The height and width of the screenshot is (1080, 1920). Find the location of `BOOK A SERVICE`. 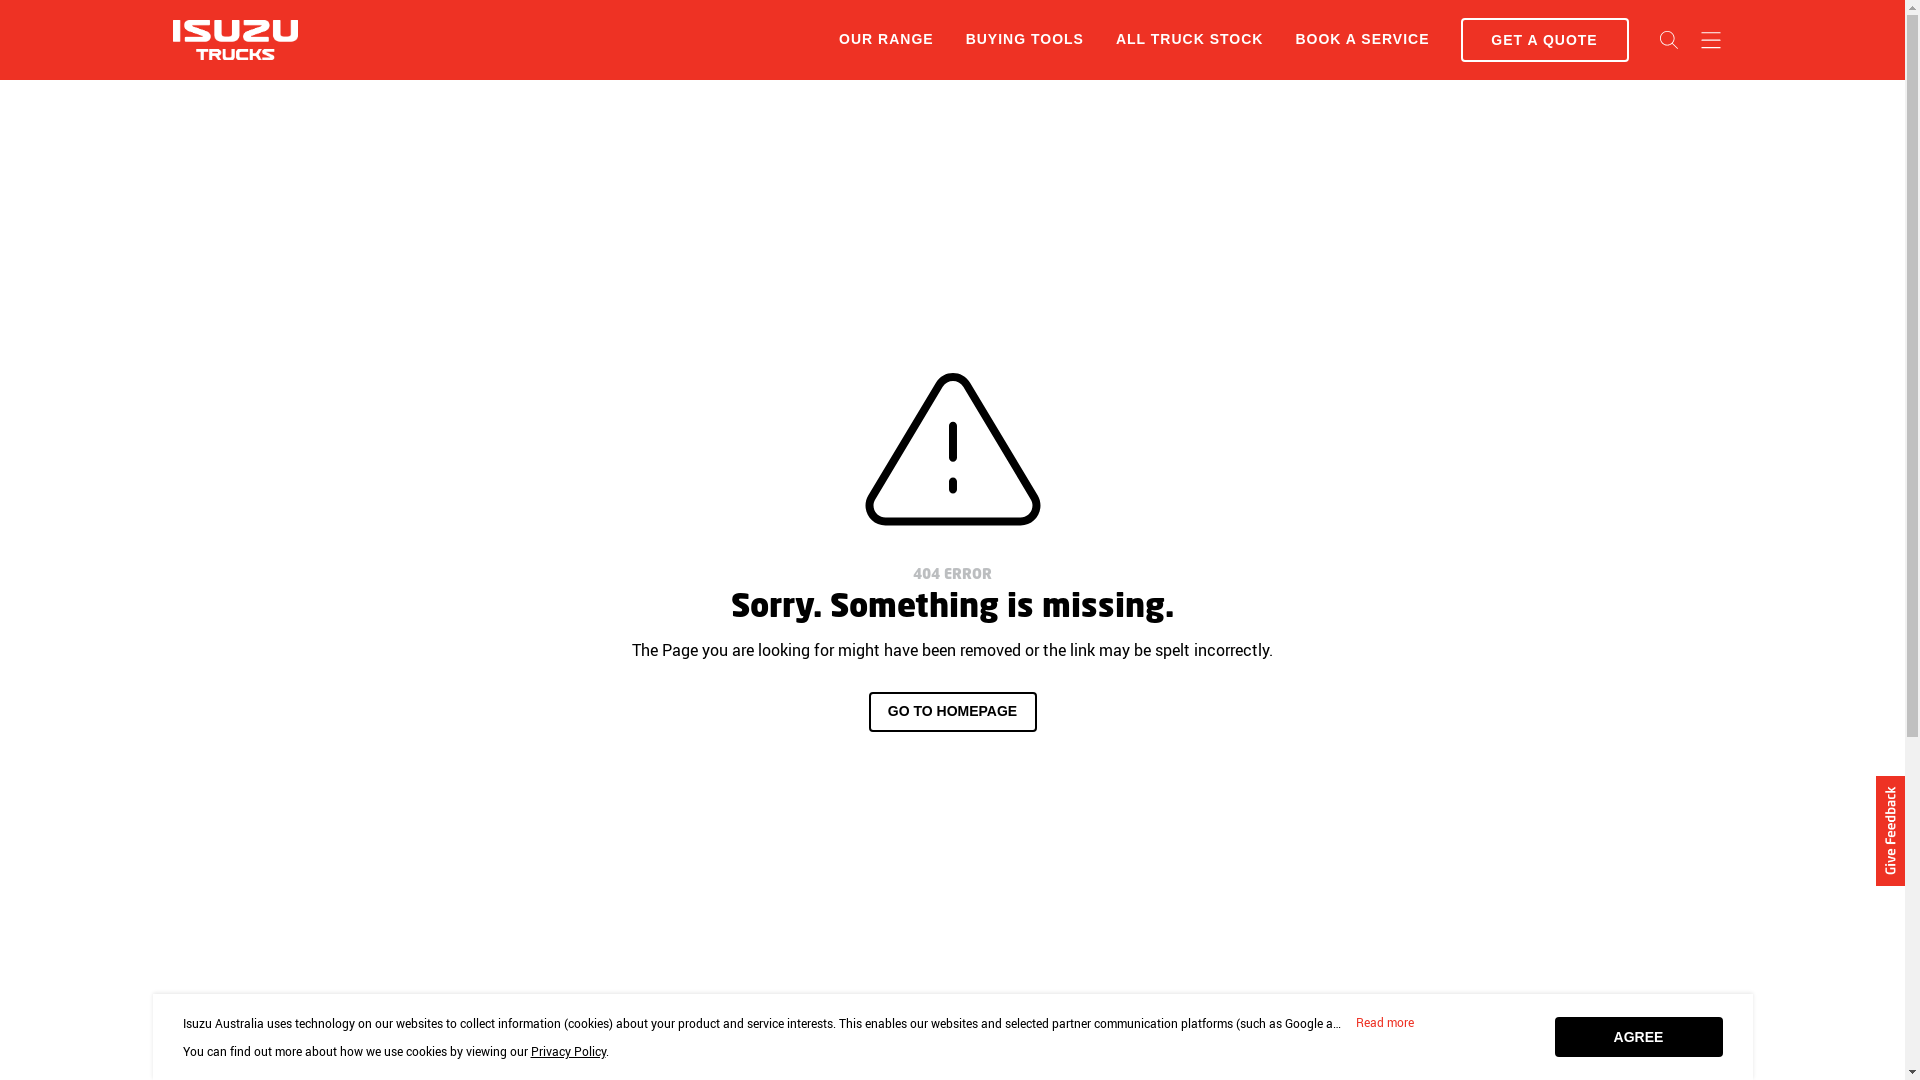

BOOK A SERVICE is located at coordinates (1362, 40).